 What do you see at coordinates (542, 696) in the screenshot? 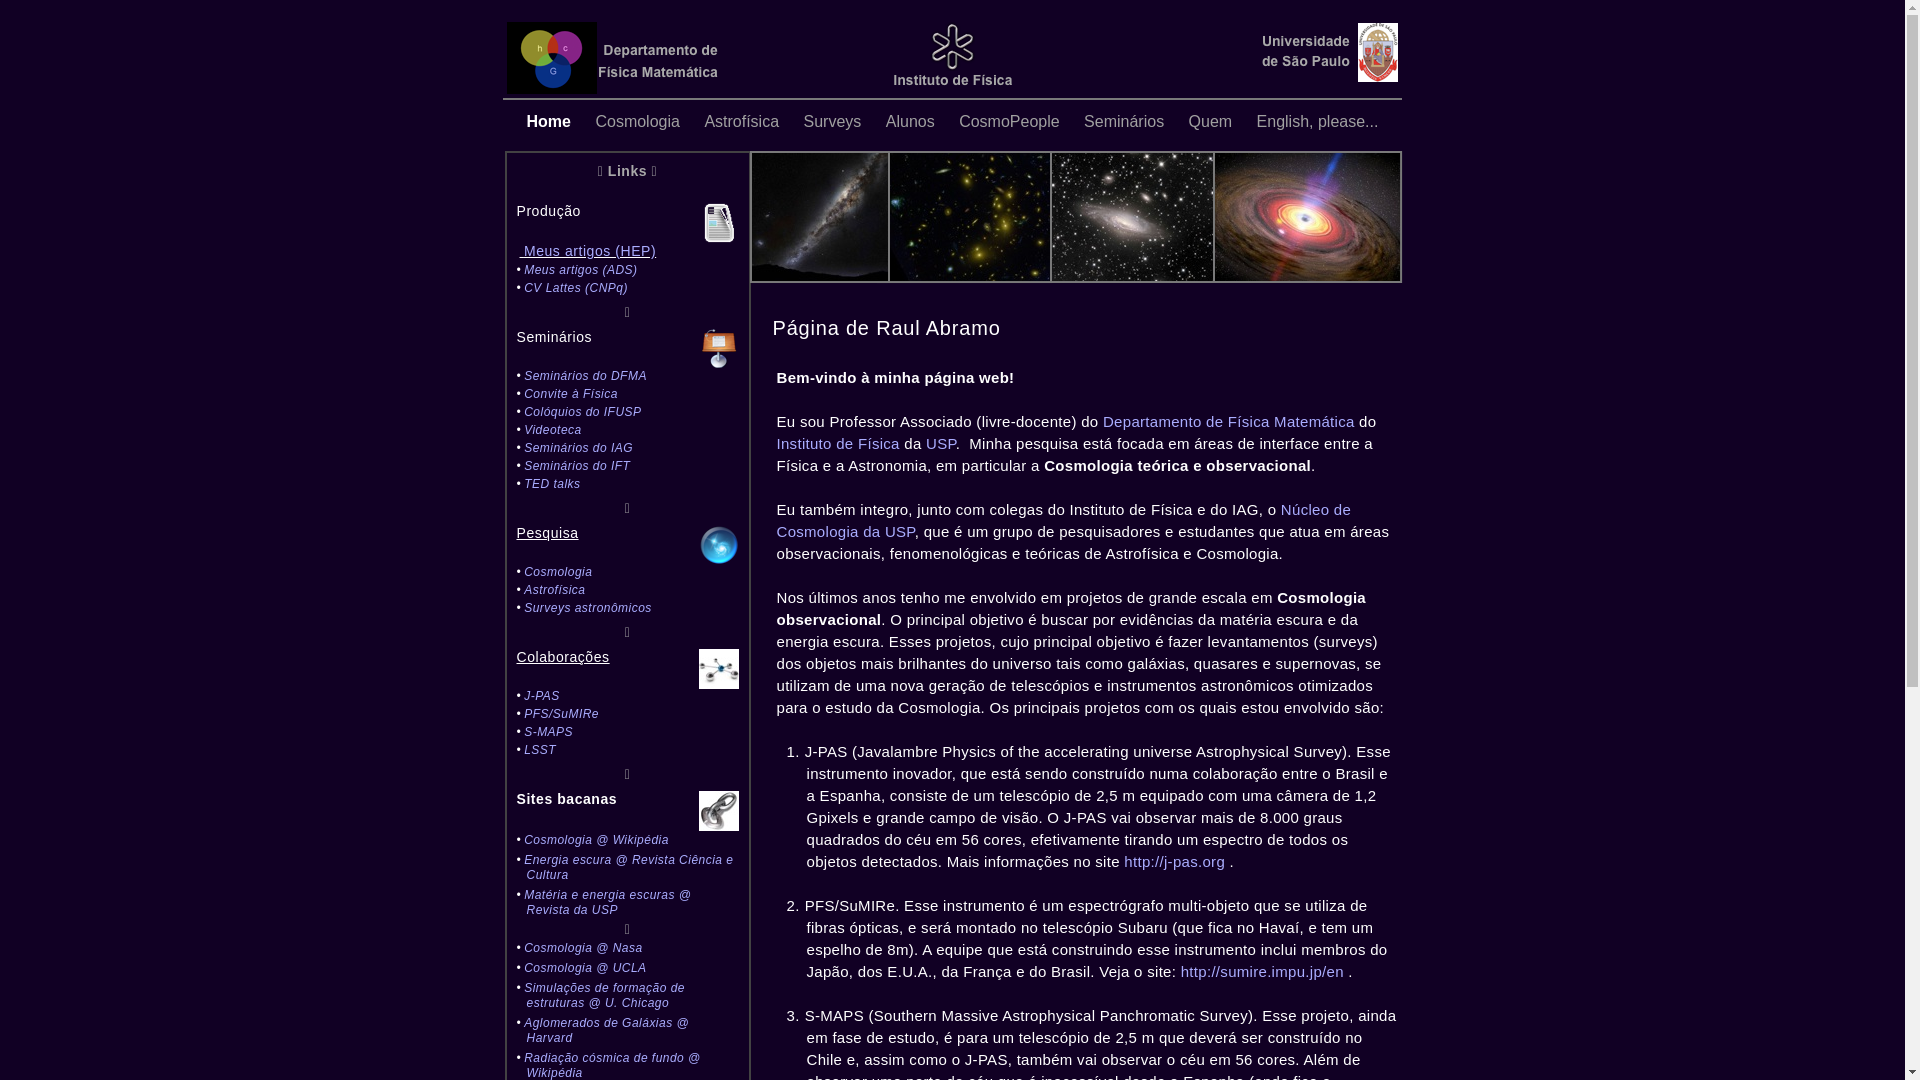
I see `J-PAS` at bounding box center [542, 696].